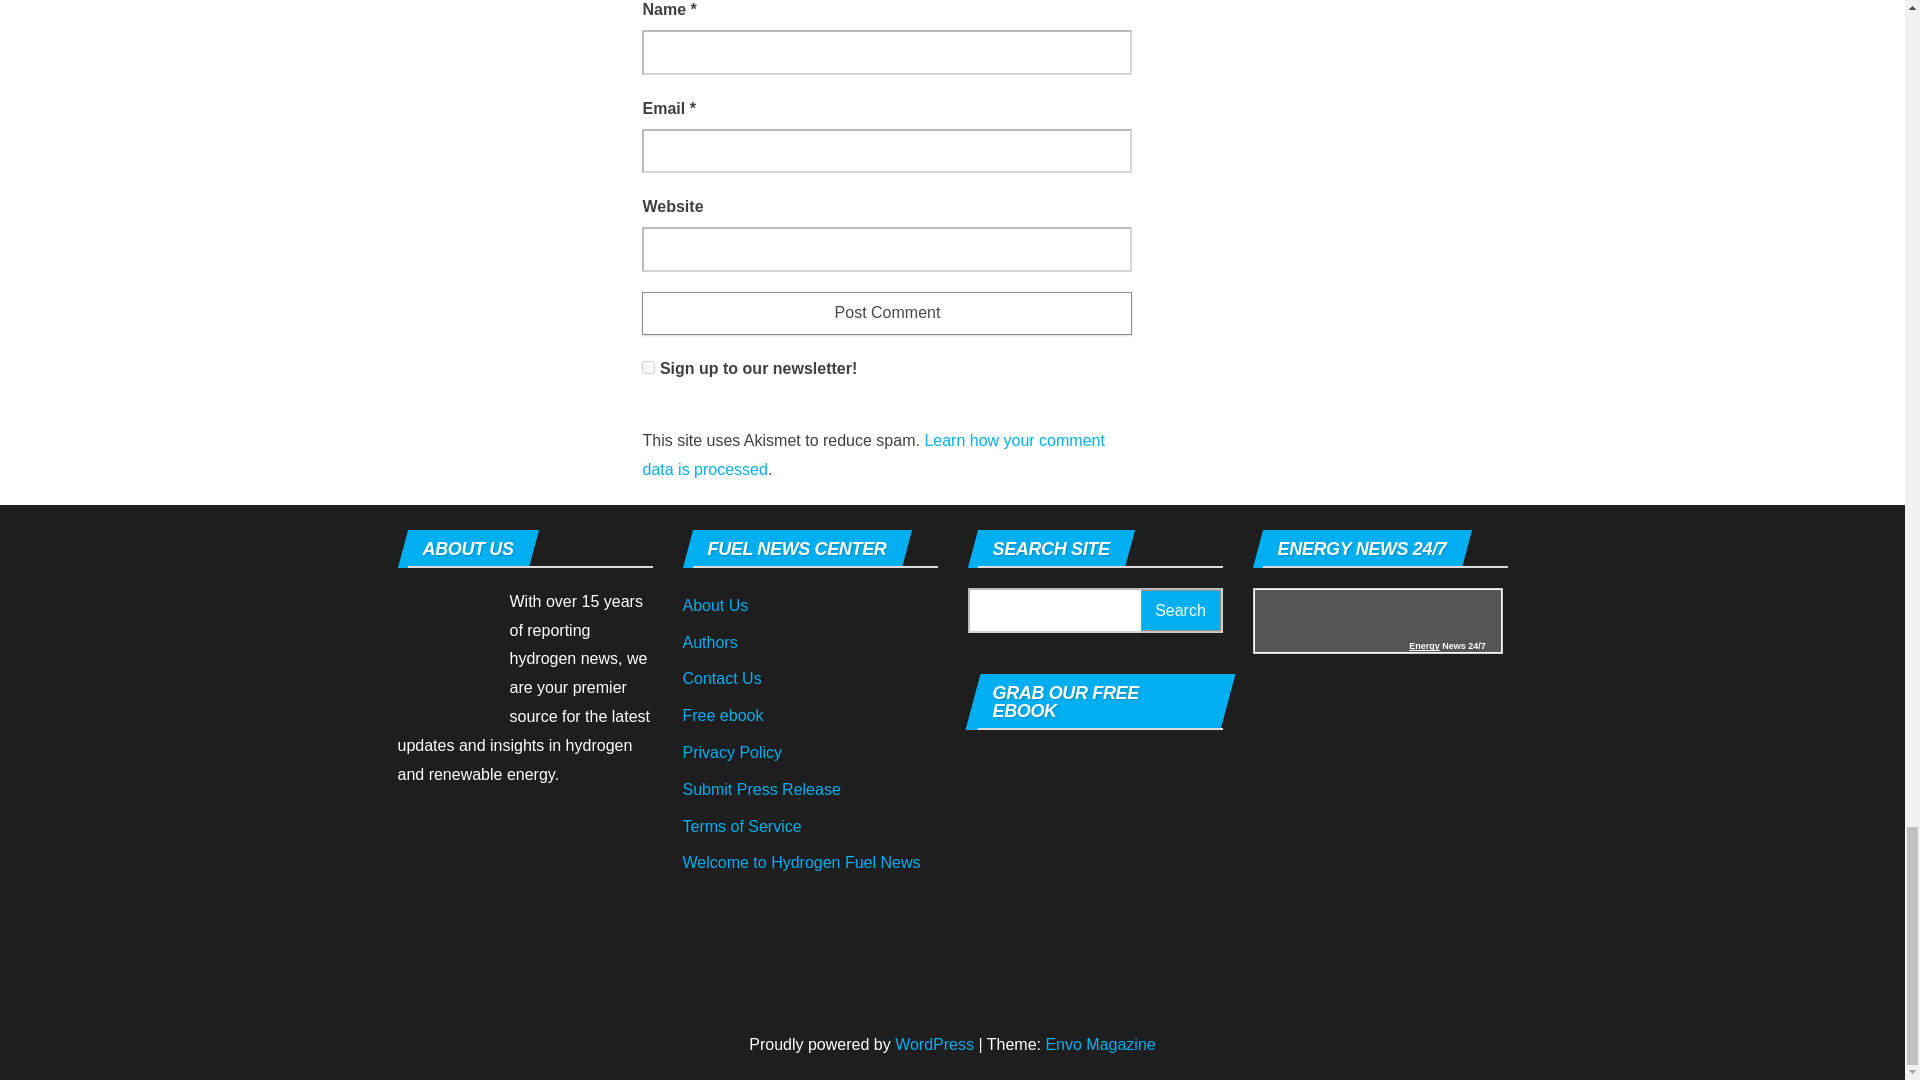 The width and height of the screenshot is (1920, 1080). I want to click on 1, so click(648, 366).